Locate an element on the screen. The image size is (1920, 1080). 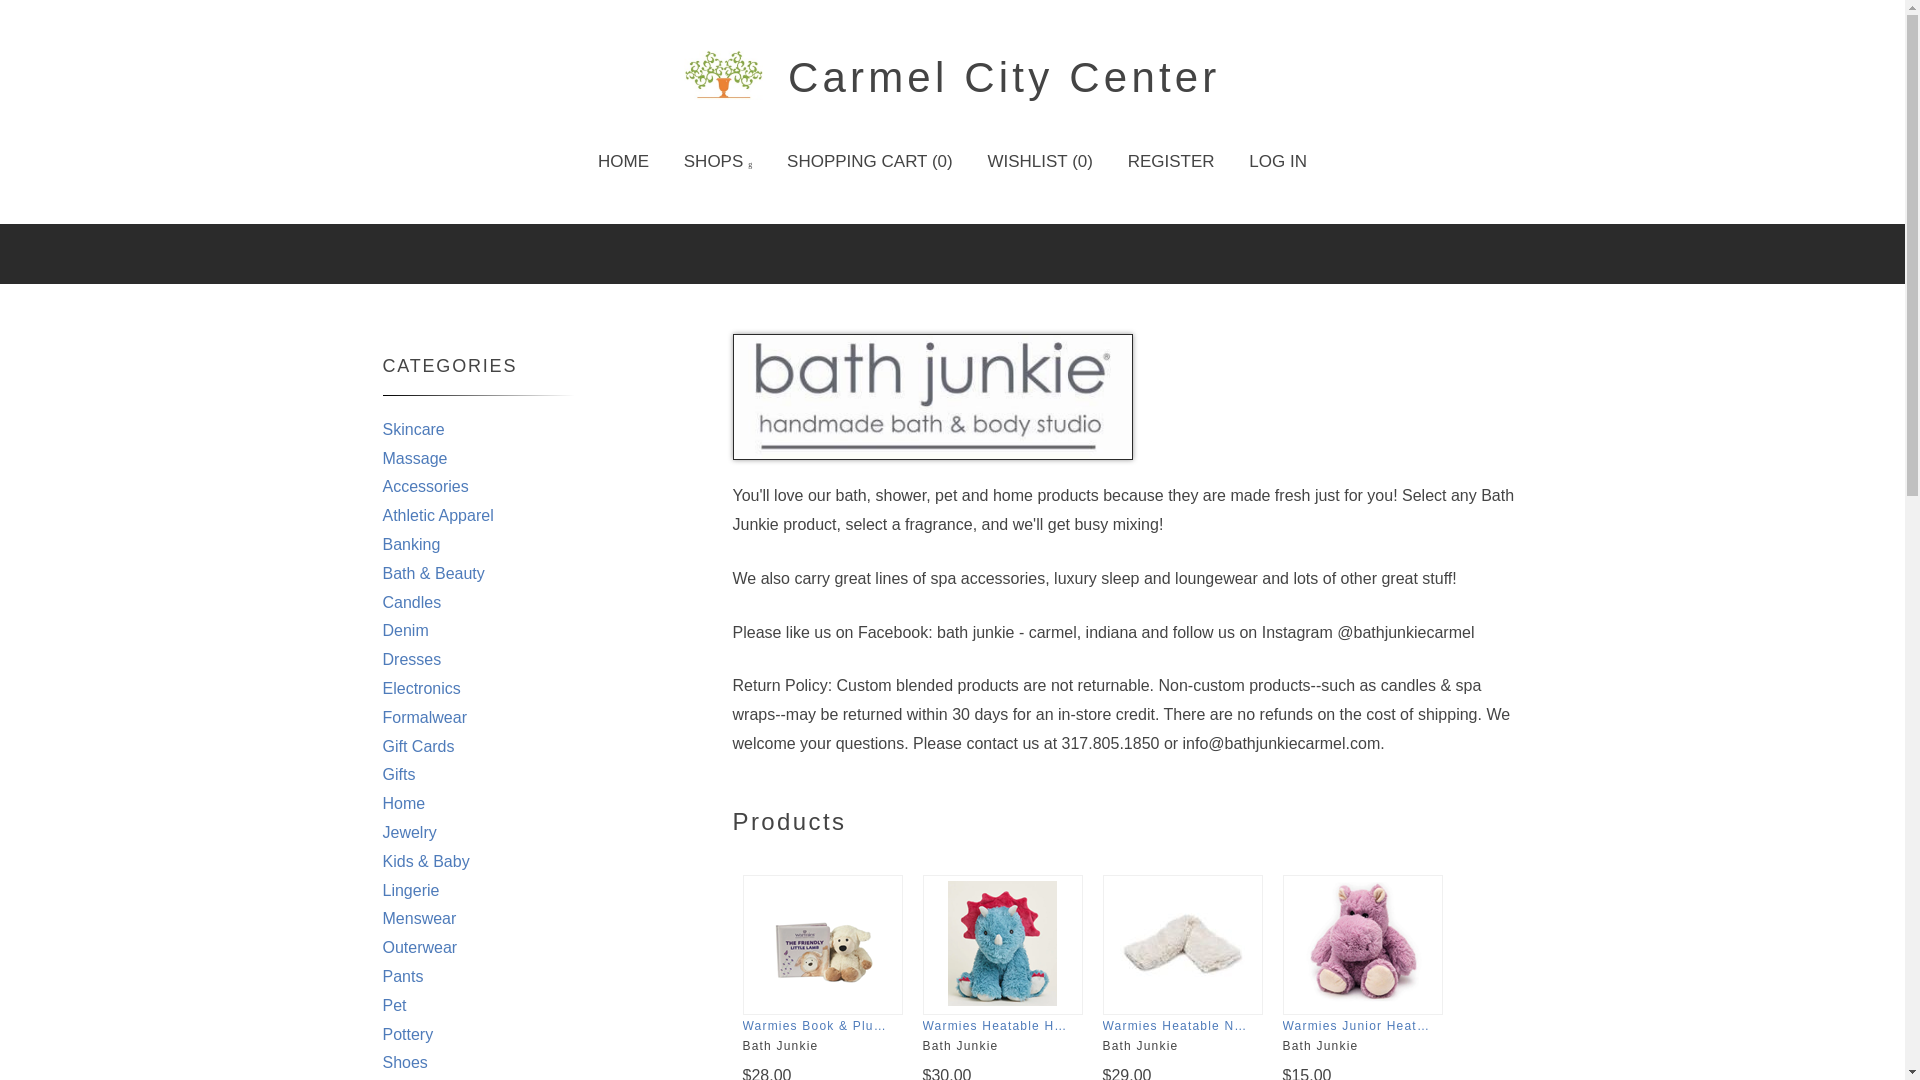
Formalwear is located at coordinates (424, 716).